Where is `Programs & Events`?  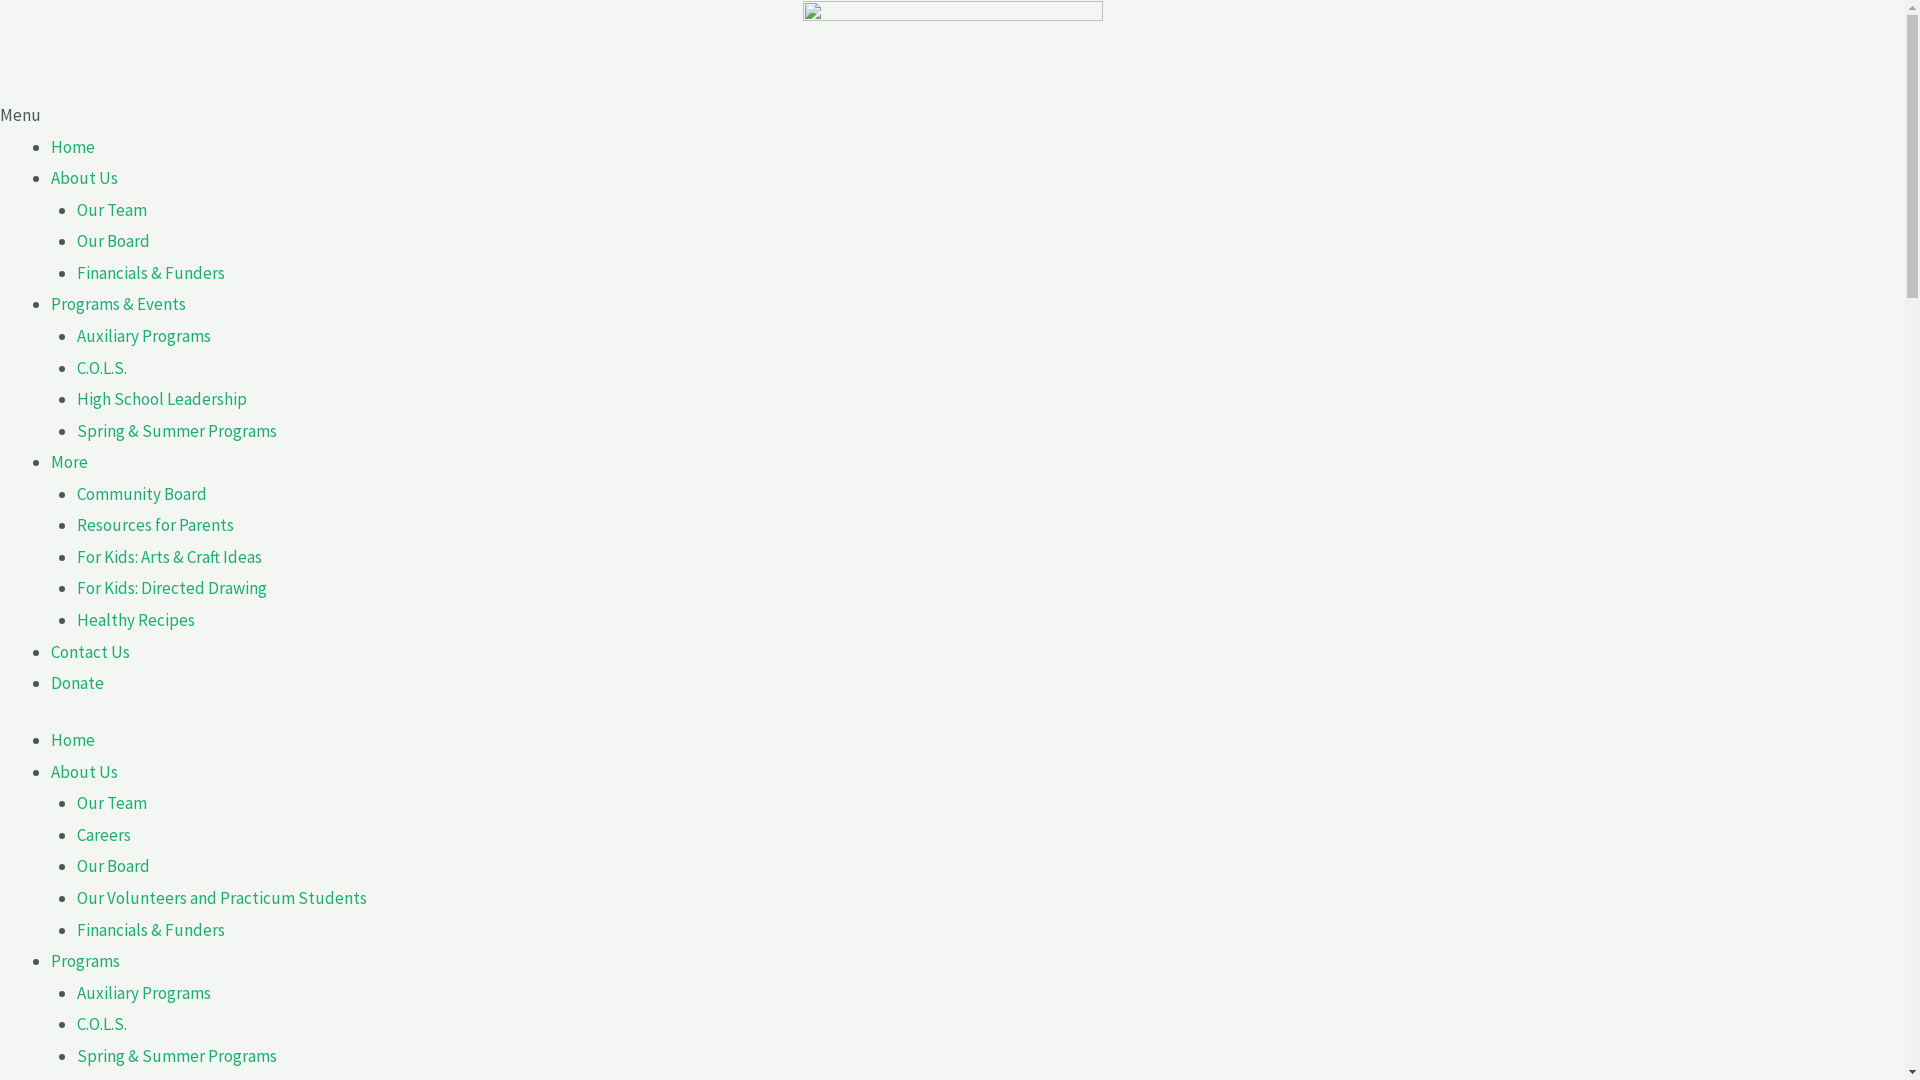
Programs & Events is located at coordinates (118, 304).